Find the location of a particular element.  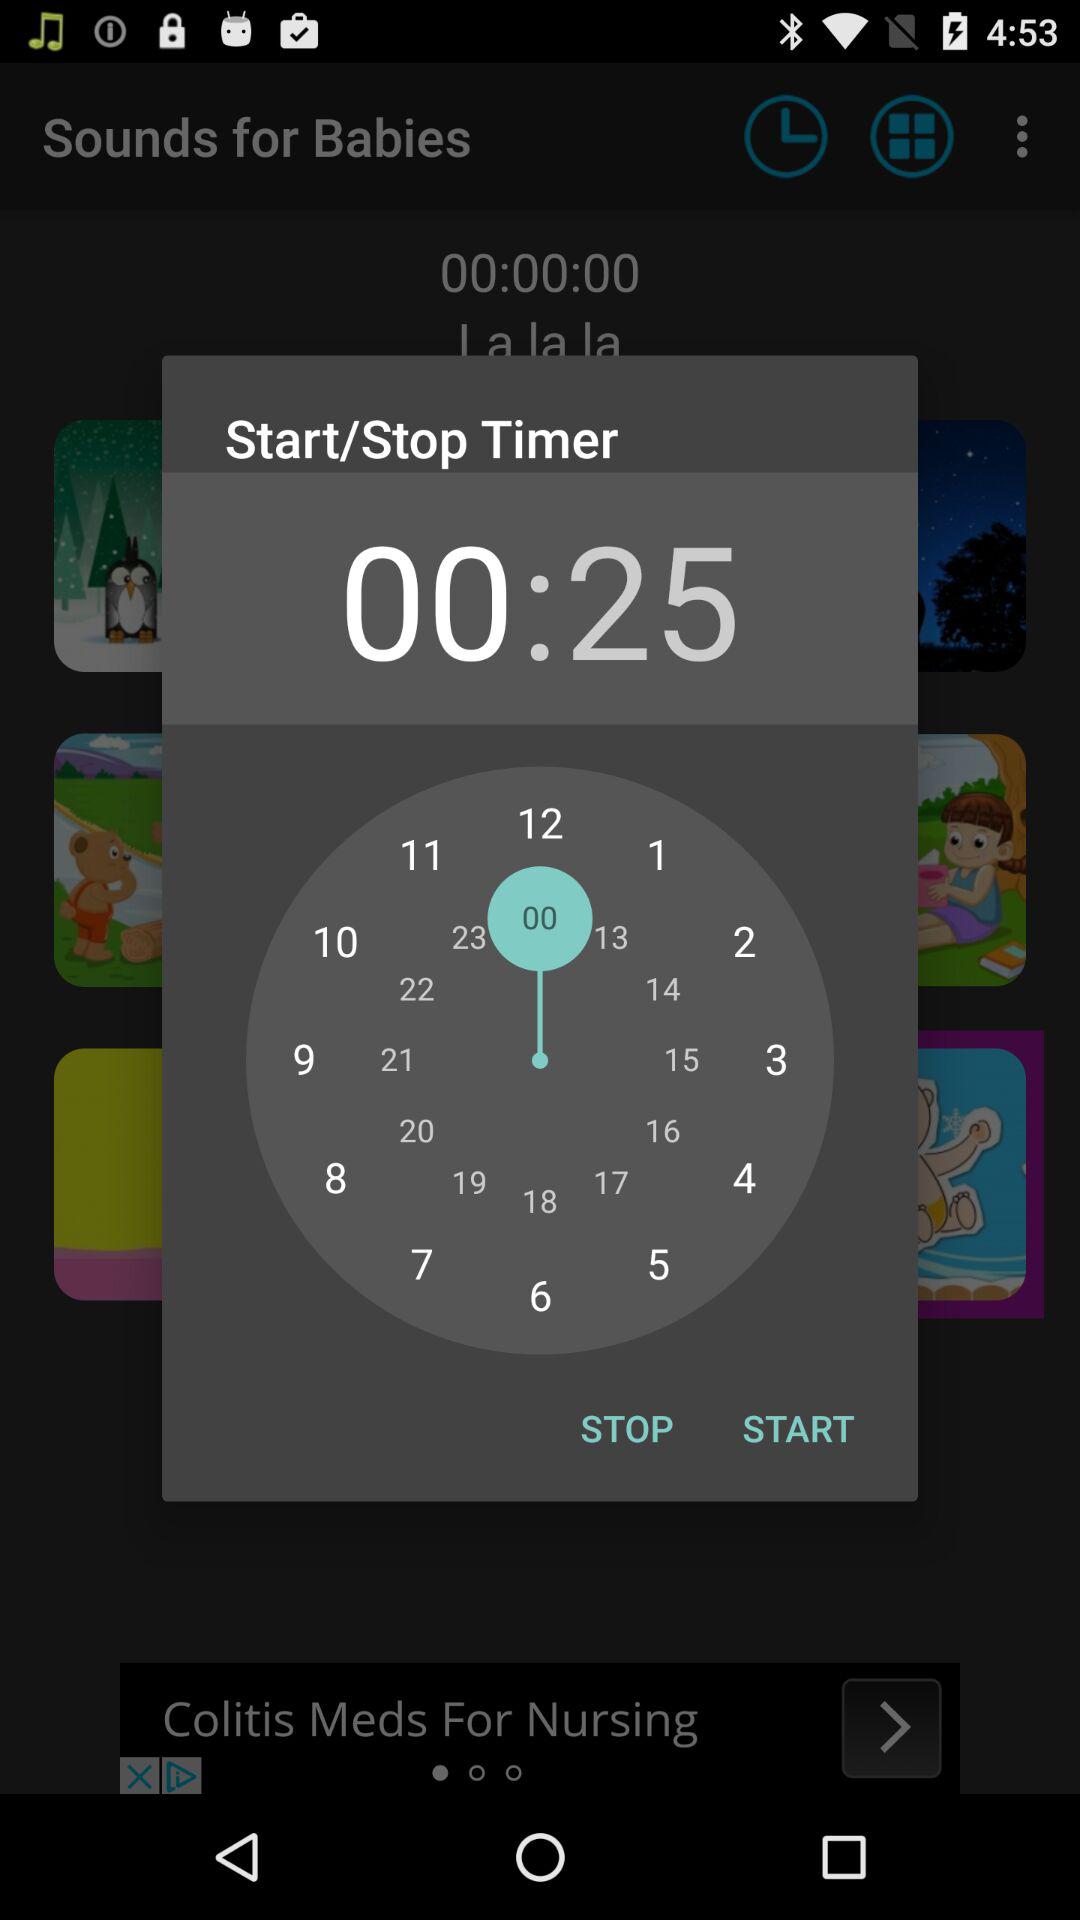

choose 25 is located at coordinates (652, 598).